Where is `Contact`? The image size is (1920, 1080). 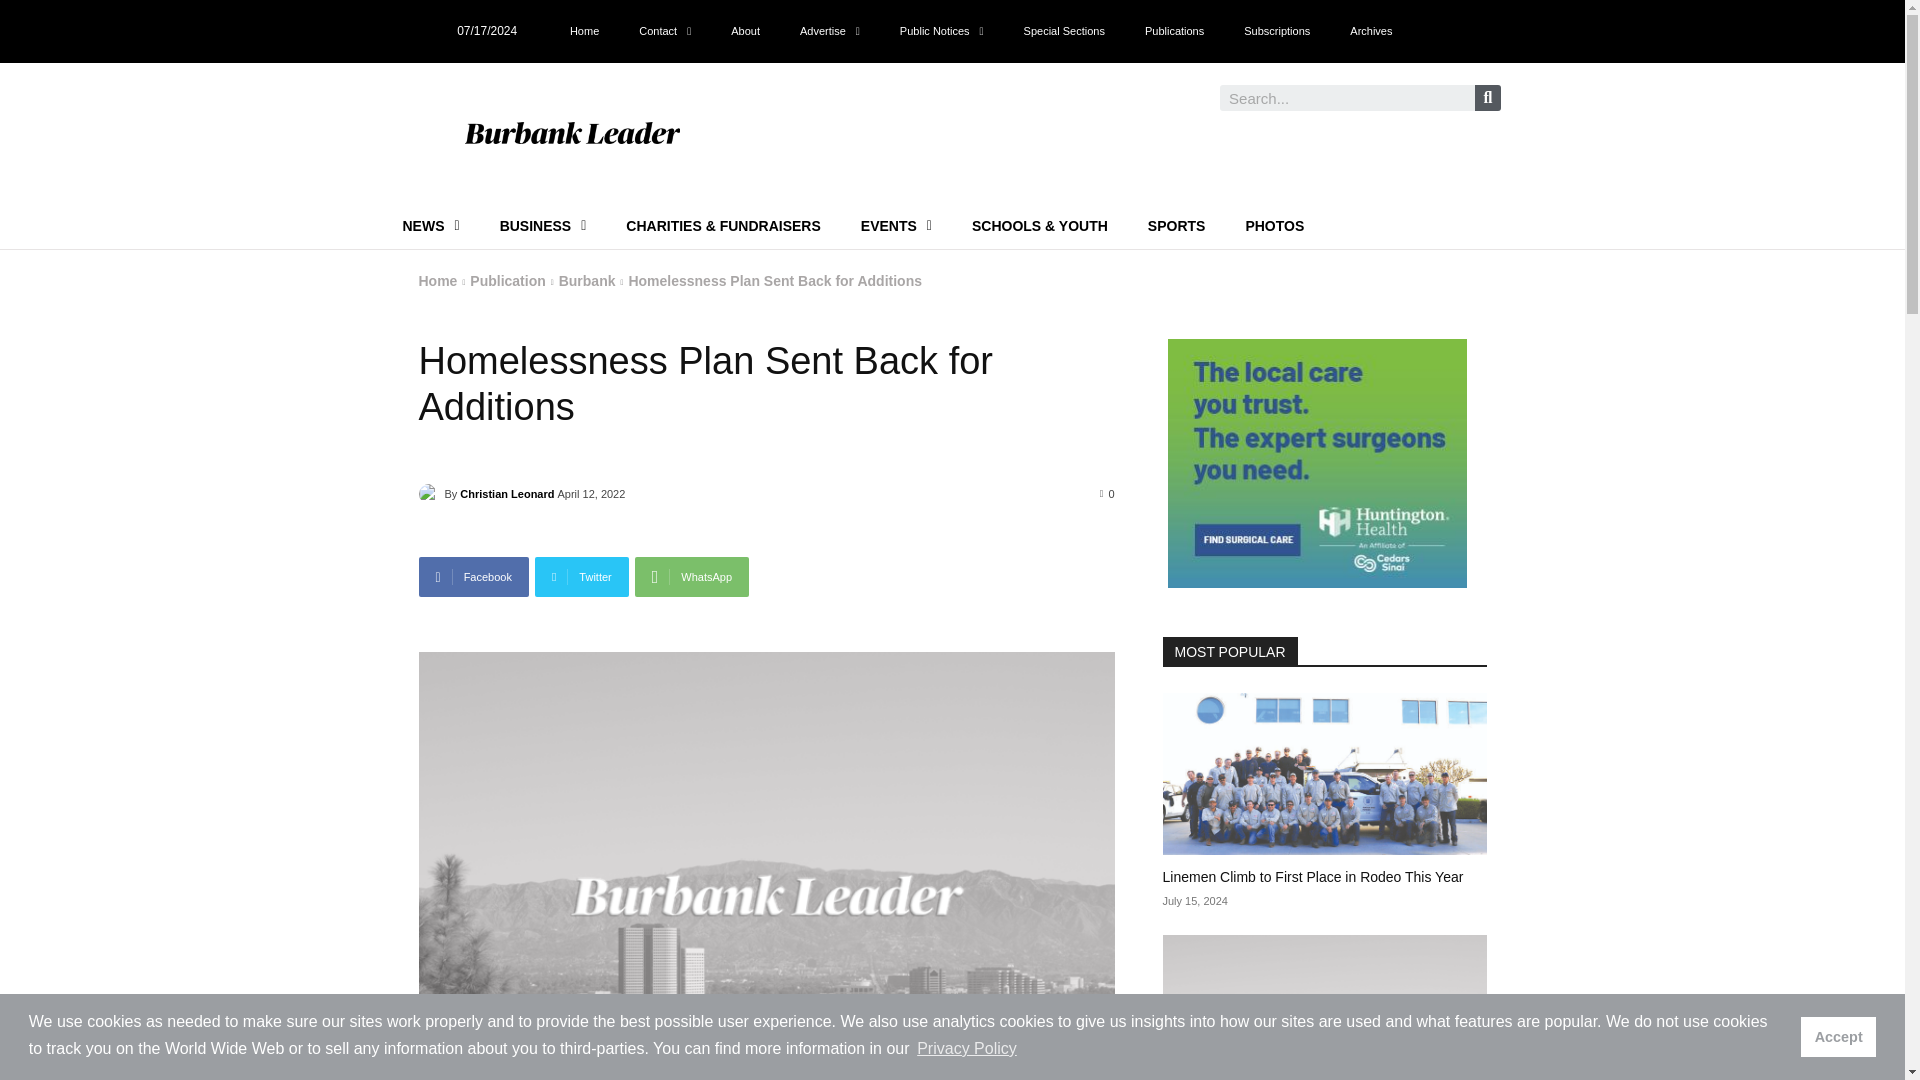
Contact is located at coordinates (664, 30).